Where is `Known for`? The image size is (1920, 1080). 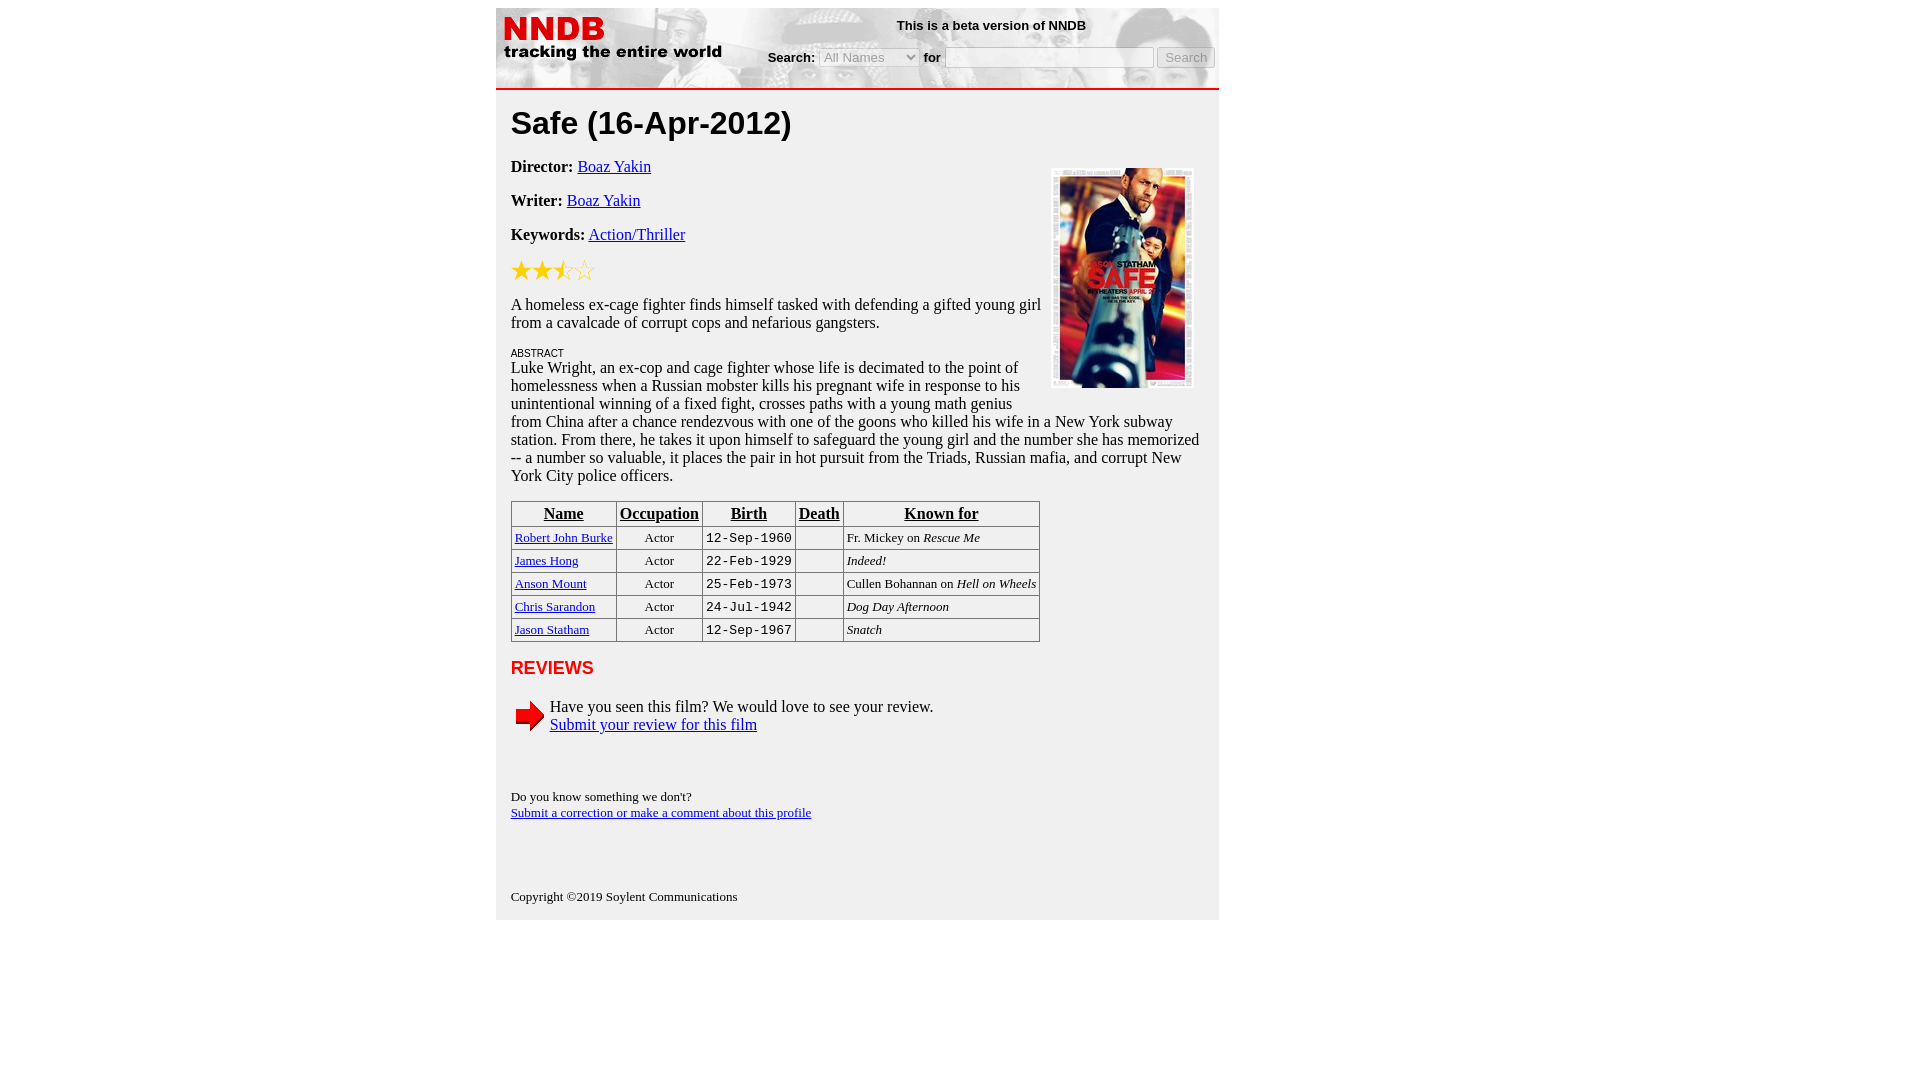
Known for is located at coordinates (941, 514).